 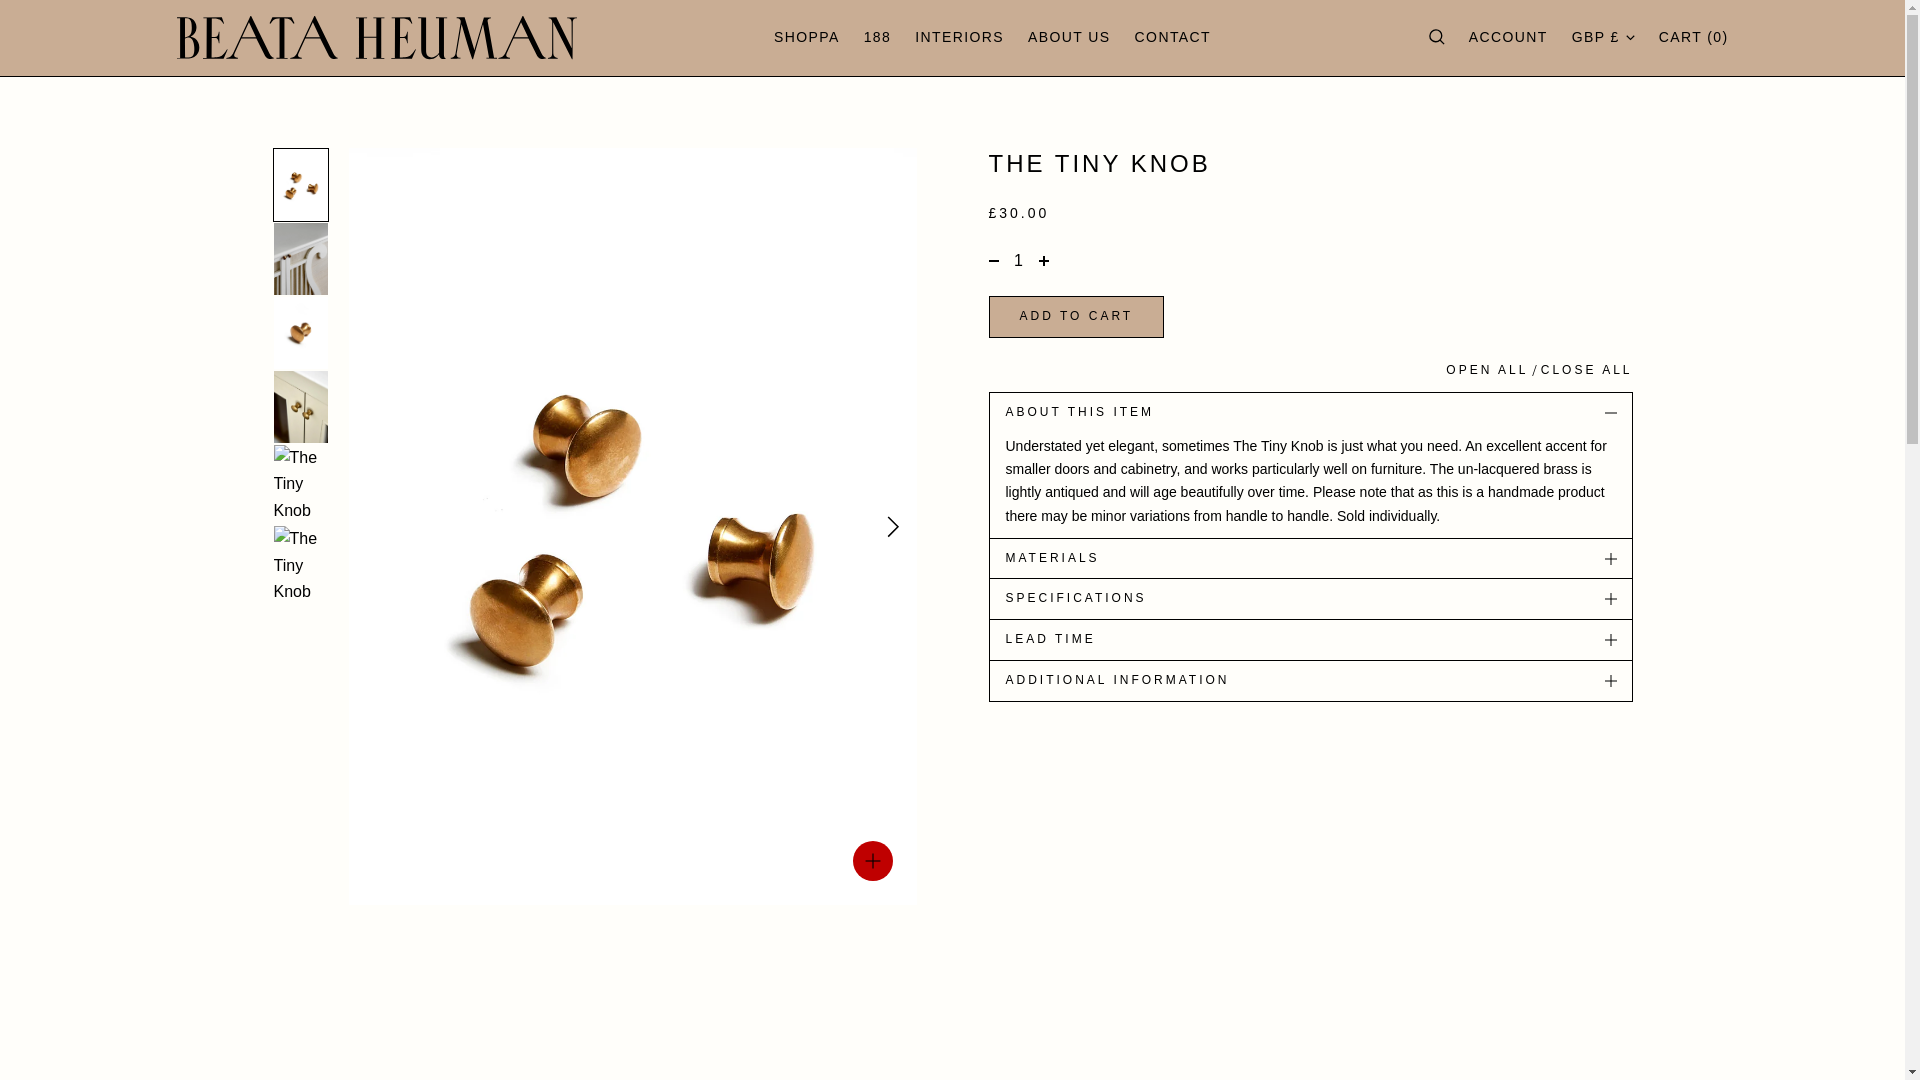 What do you see at coordinates (1172, 38) in the screenshot?
I see `CONTACT` at bounding box center [1172, 38].